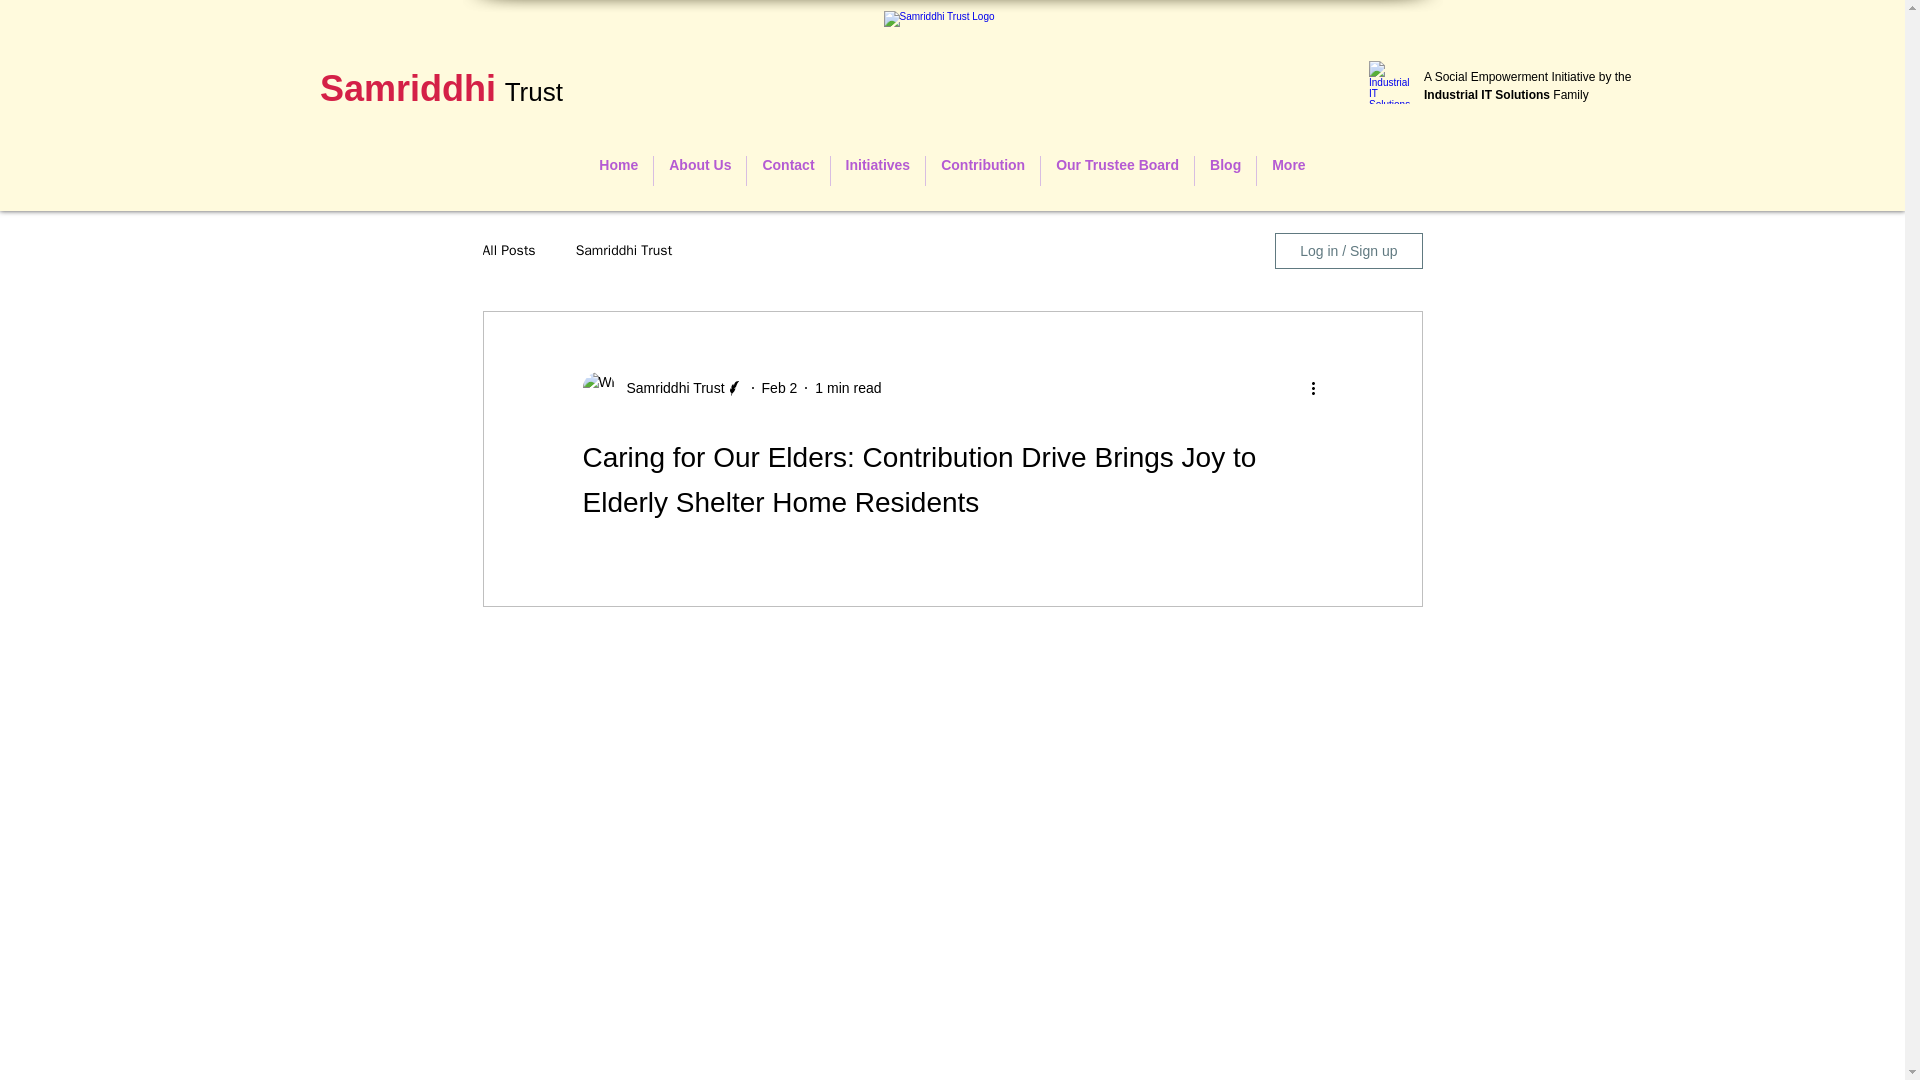 The image size is (1920, 1080). What do you see at coordinates (788, 170) in the screenshot?
I see `Contact` at bounding box center [788, 170].